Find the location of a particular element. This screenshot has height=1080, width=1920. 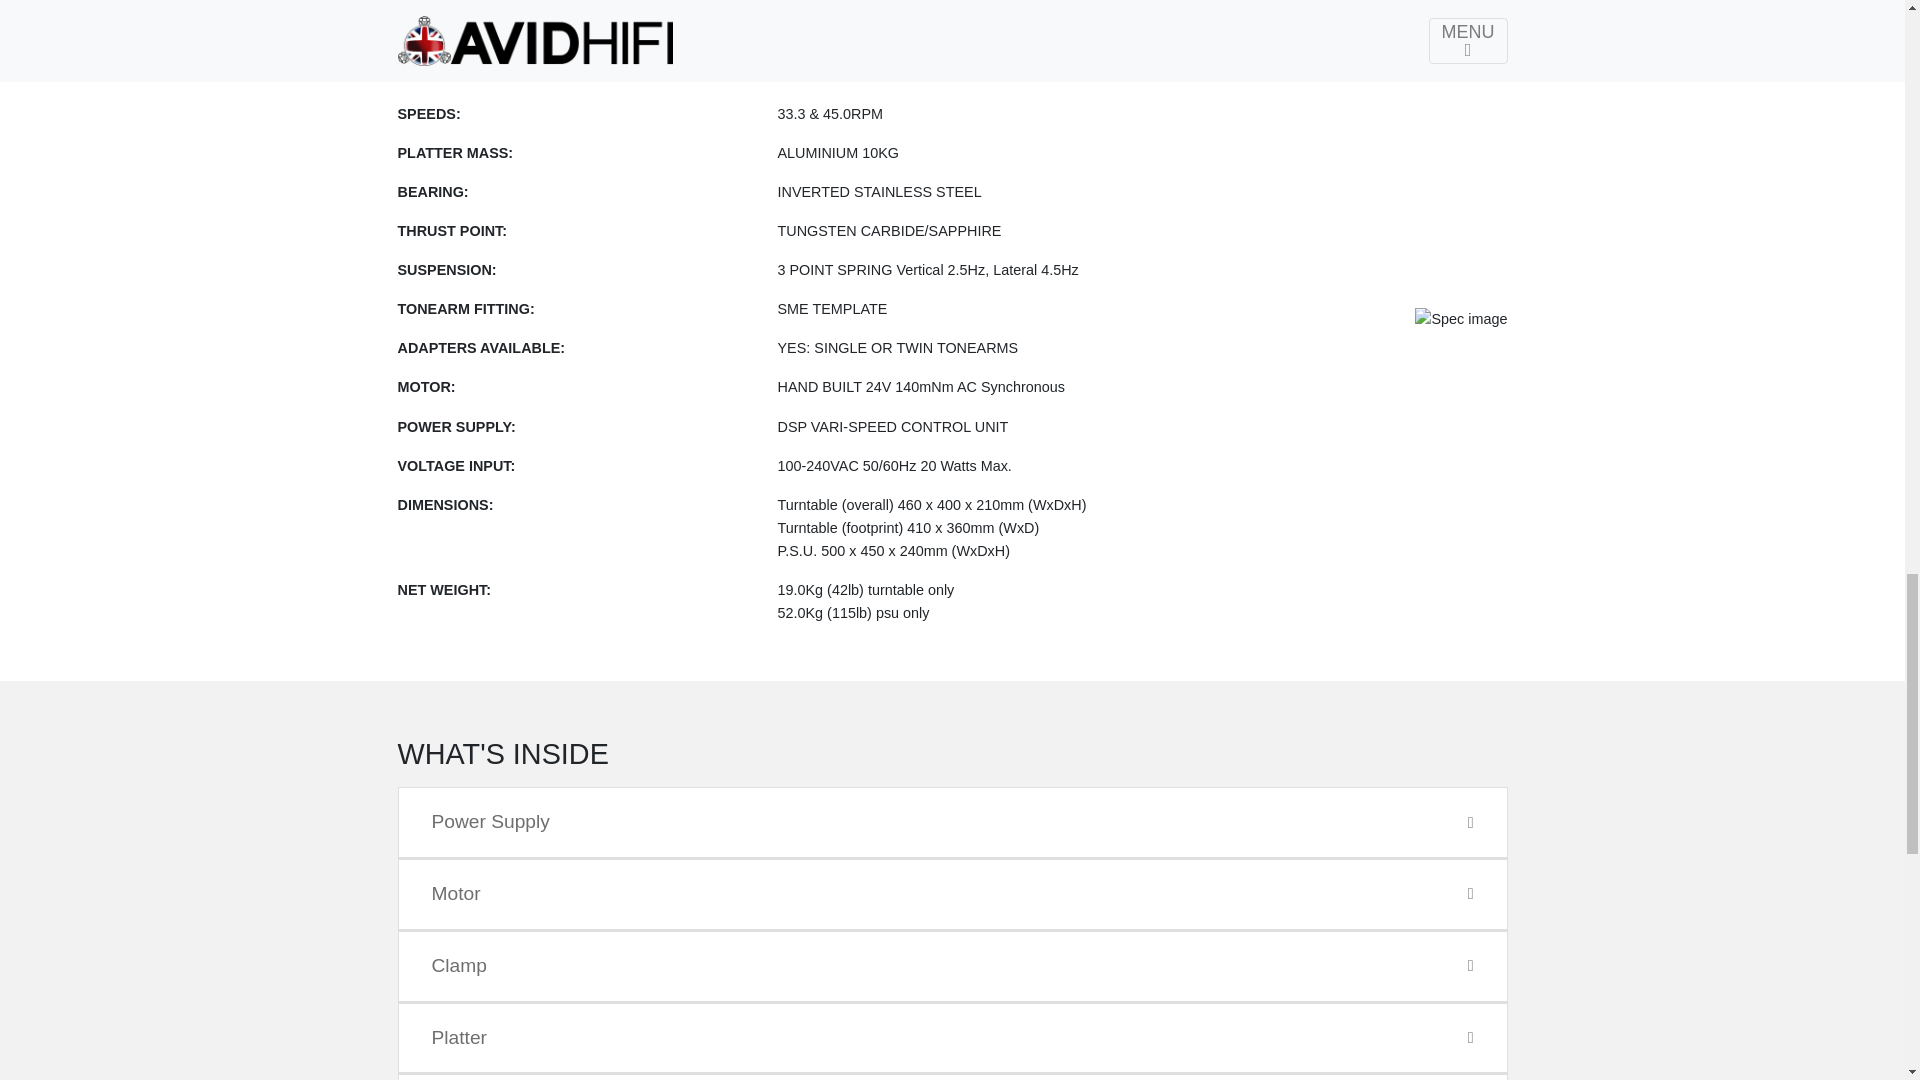

Clamp is located at coordinates (952, 966).